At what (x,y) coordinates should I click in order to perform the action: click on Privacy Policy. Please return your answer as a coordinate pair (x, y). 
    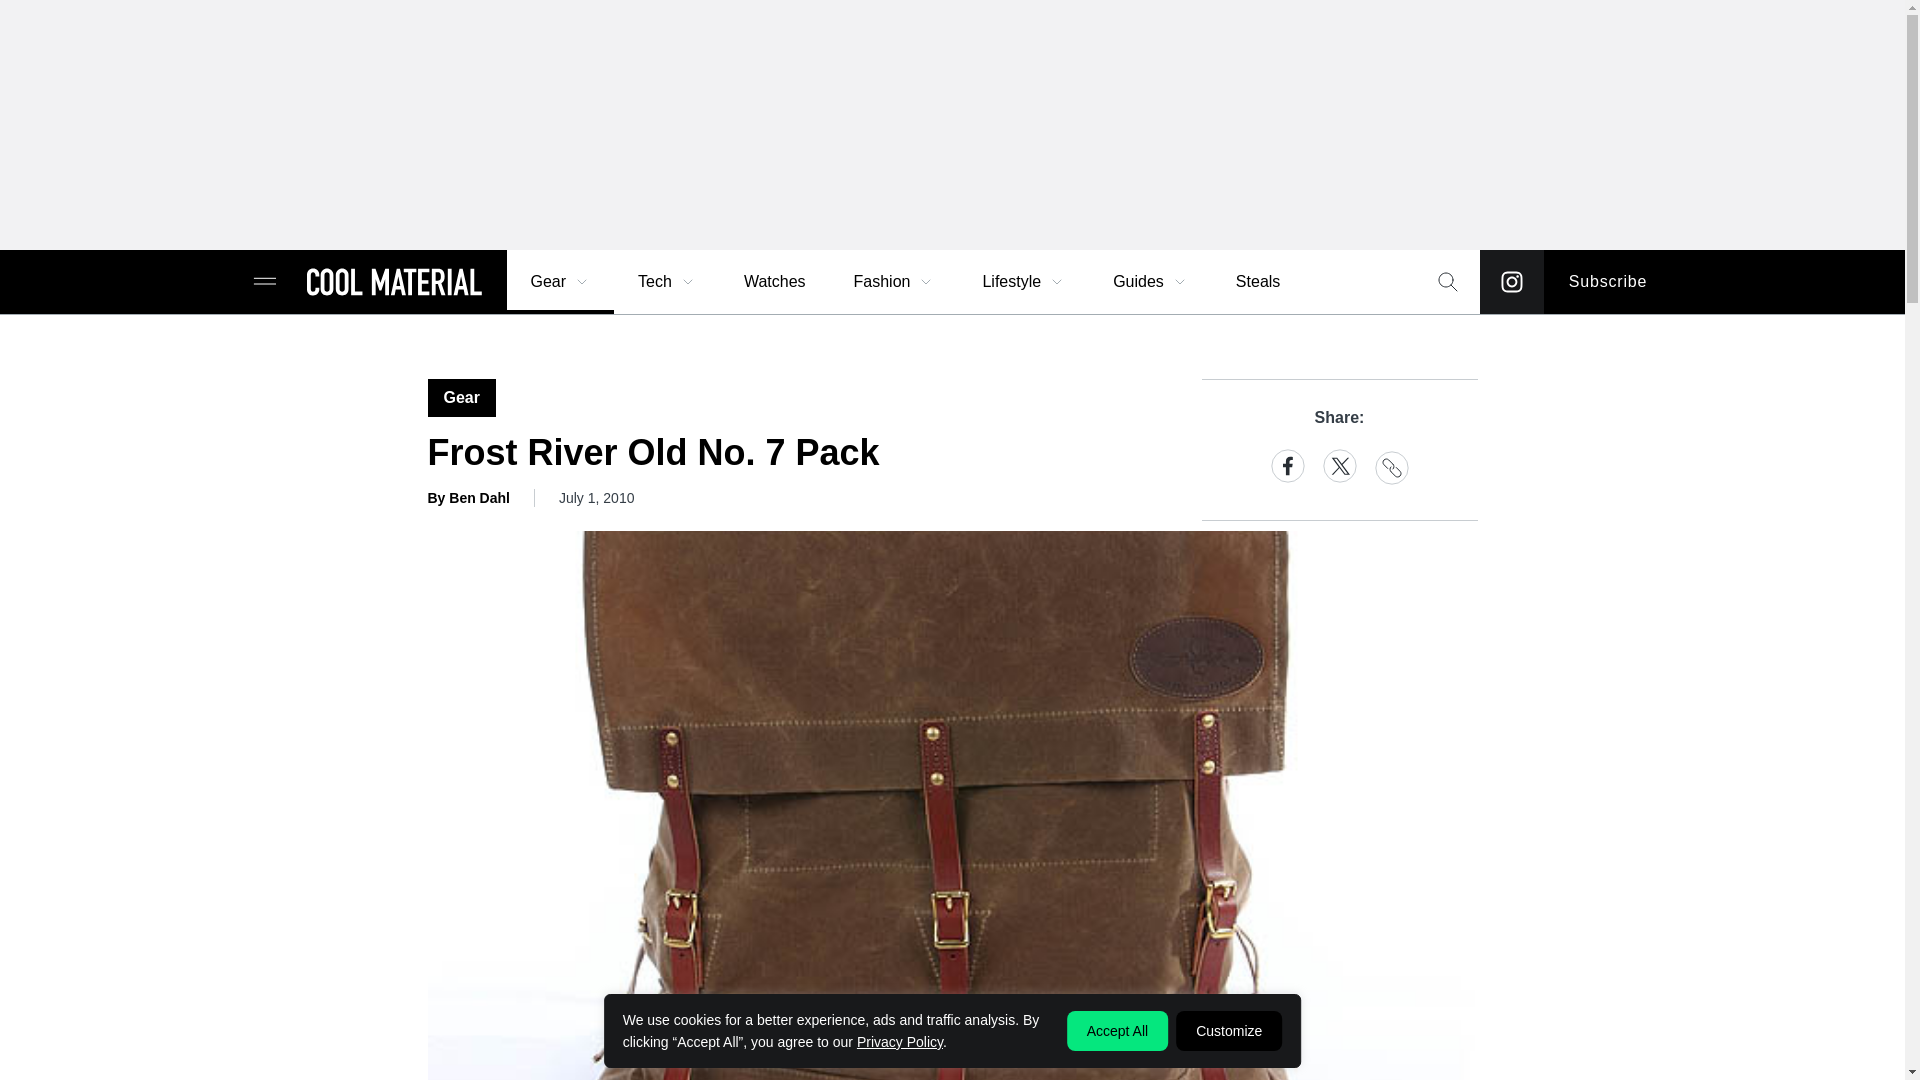
    Looking at the image, I should click on (899, 1041).